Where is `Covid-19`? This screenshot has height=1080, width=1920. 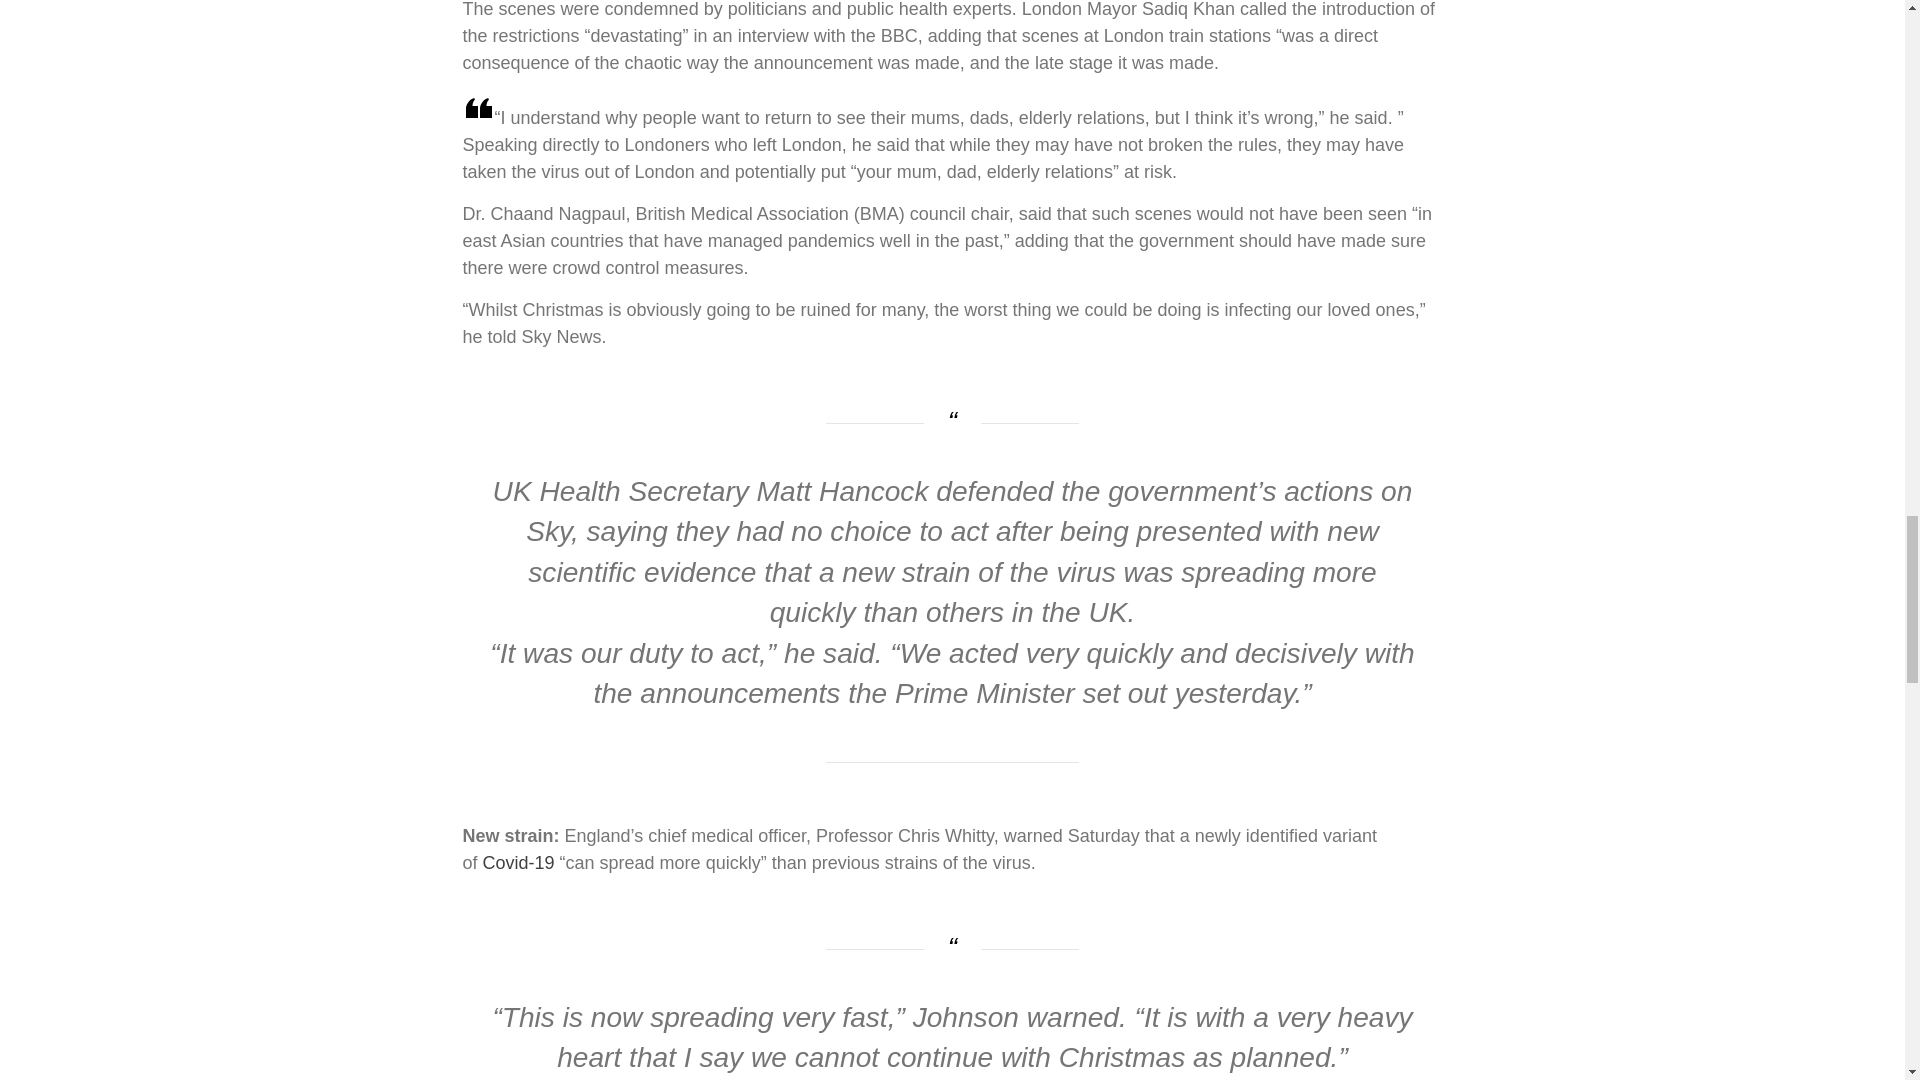 Covid-19 is located at coordinates (518, 862).